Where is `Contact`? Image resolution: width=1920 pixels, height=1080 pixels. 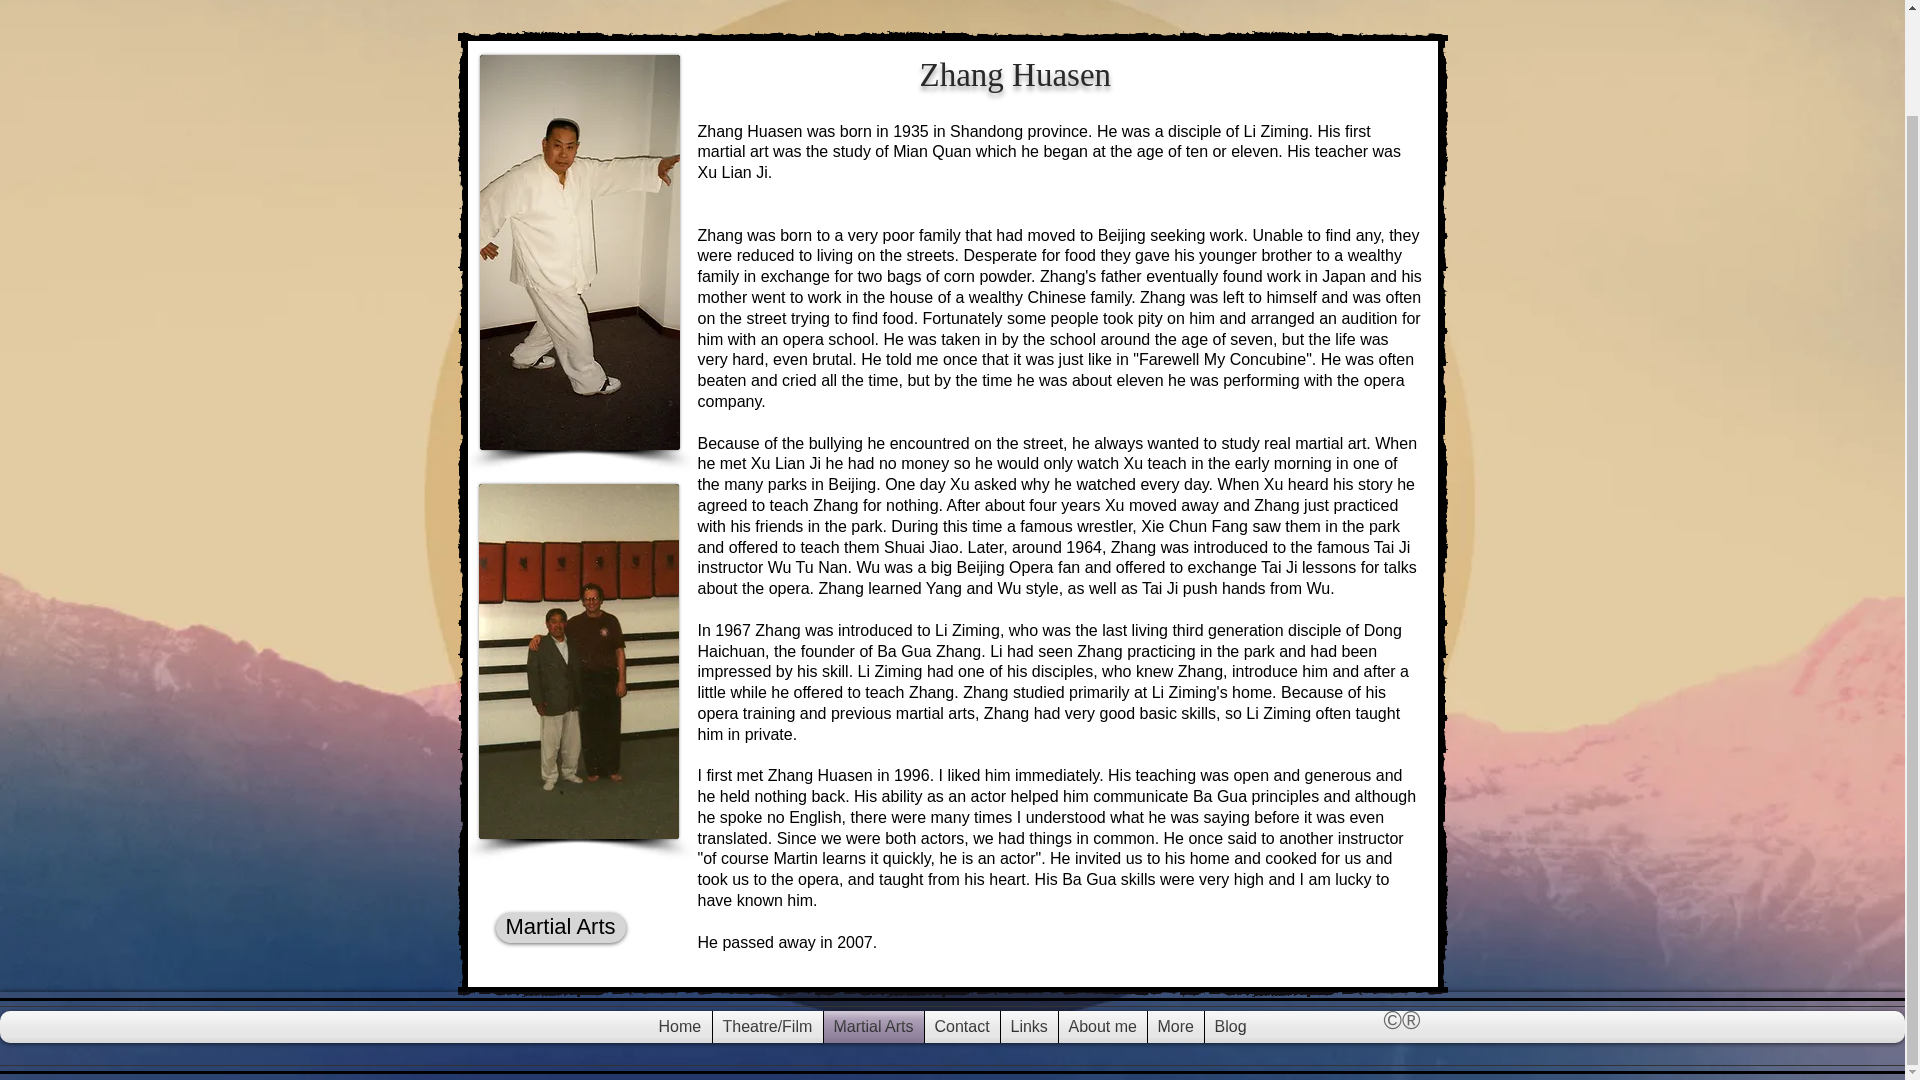
Contact is located at coordinates (960, 1026).